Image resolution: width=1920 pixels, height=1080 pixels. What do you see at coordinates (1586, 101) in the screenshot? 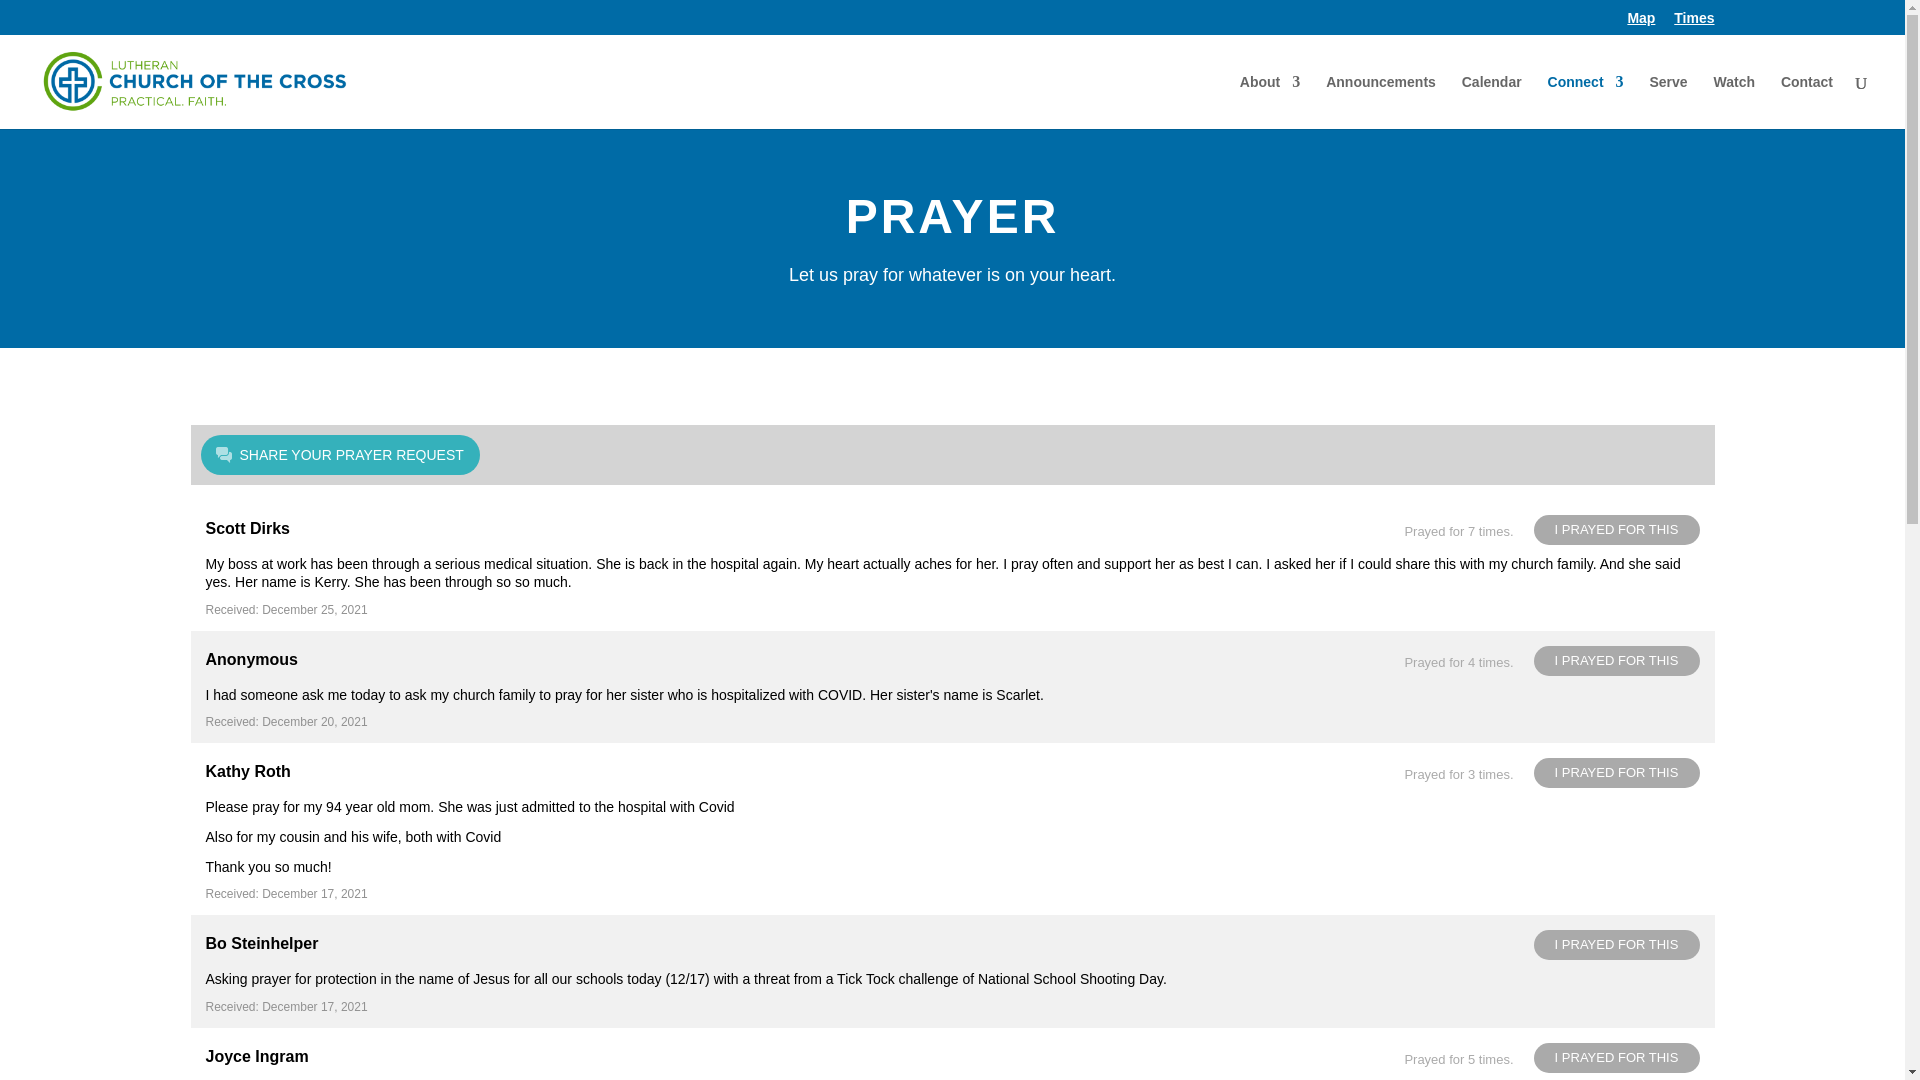
I see `Connect` at bounding box center [1586, 101].